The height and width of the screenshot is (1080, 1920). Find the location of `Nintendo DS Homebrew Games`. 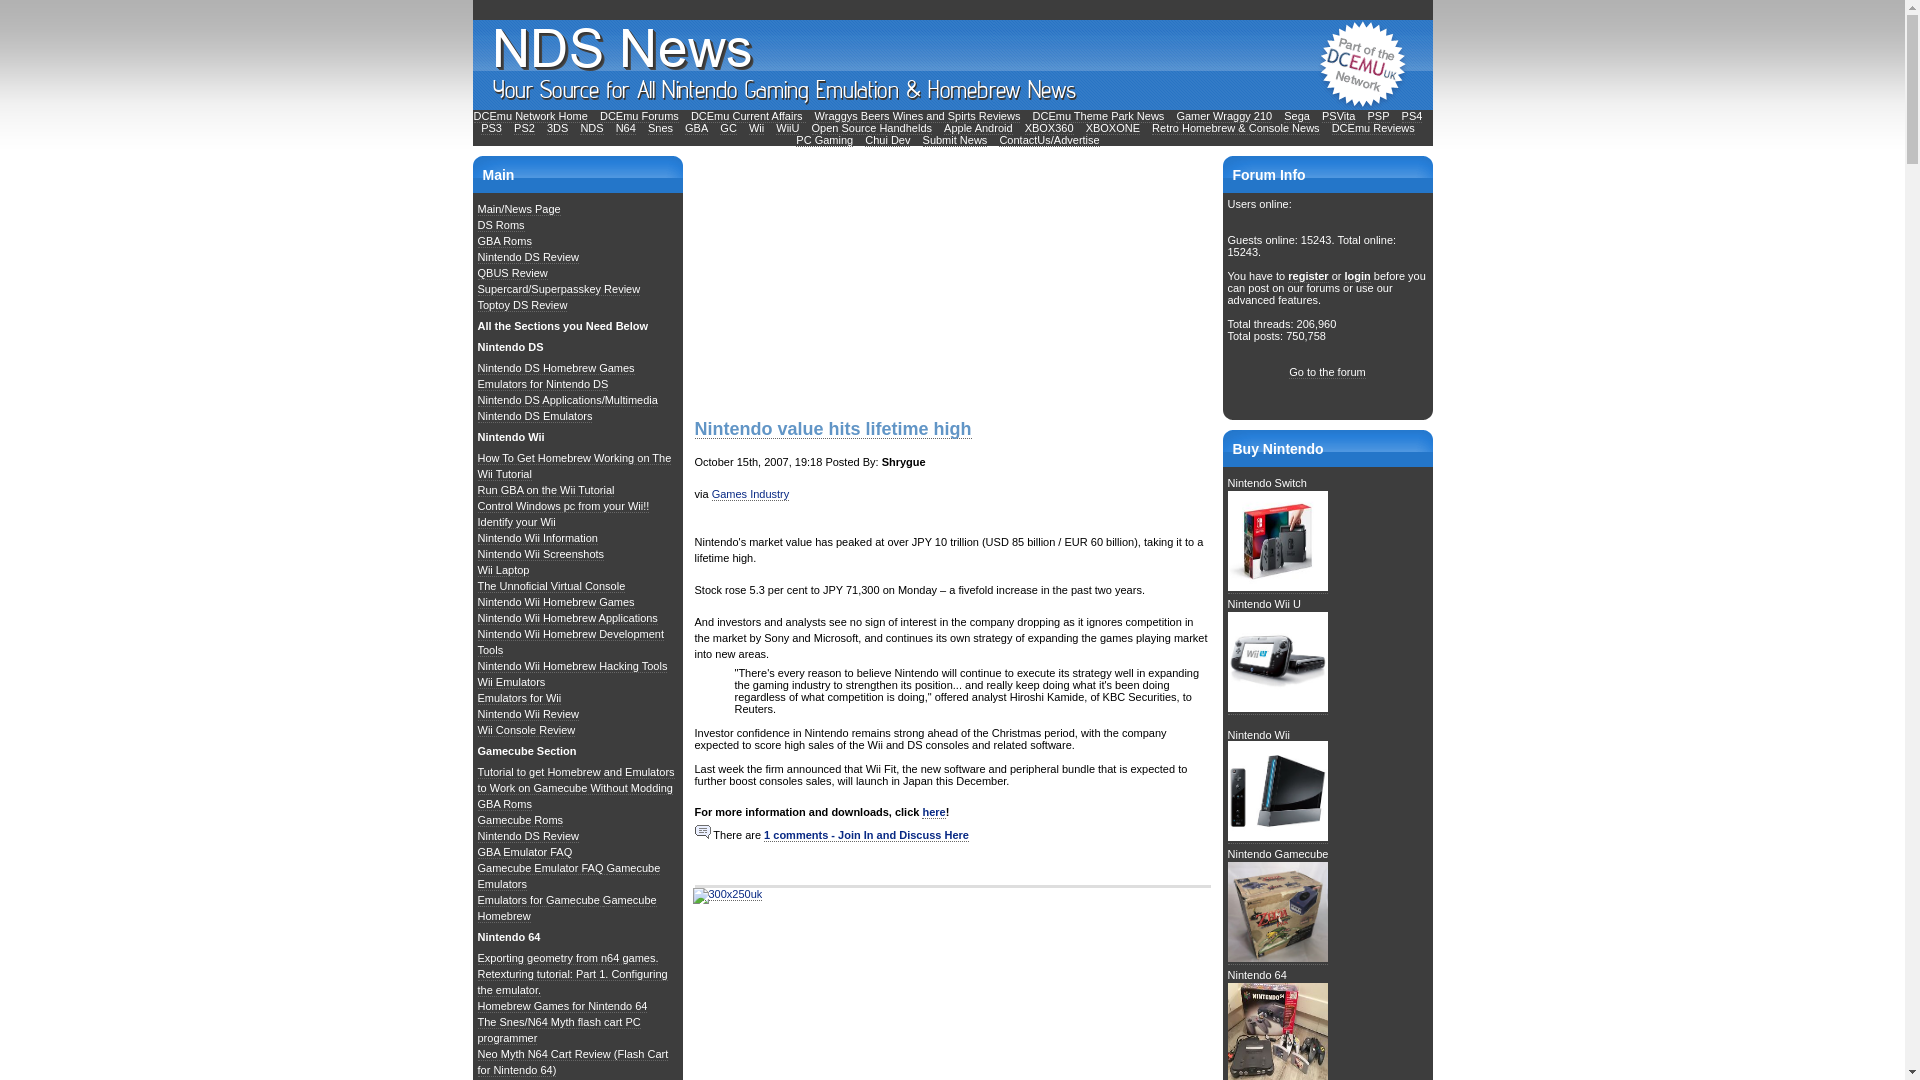

Nintendo DS Homebrew Games is located at coordinates (556, 368).